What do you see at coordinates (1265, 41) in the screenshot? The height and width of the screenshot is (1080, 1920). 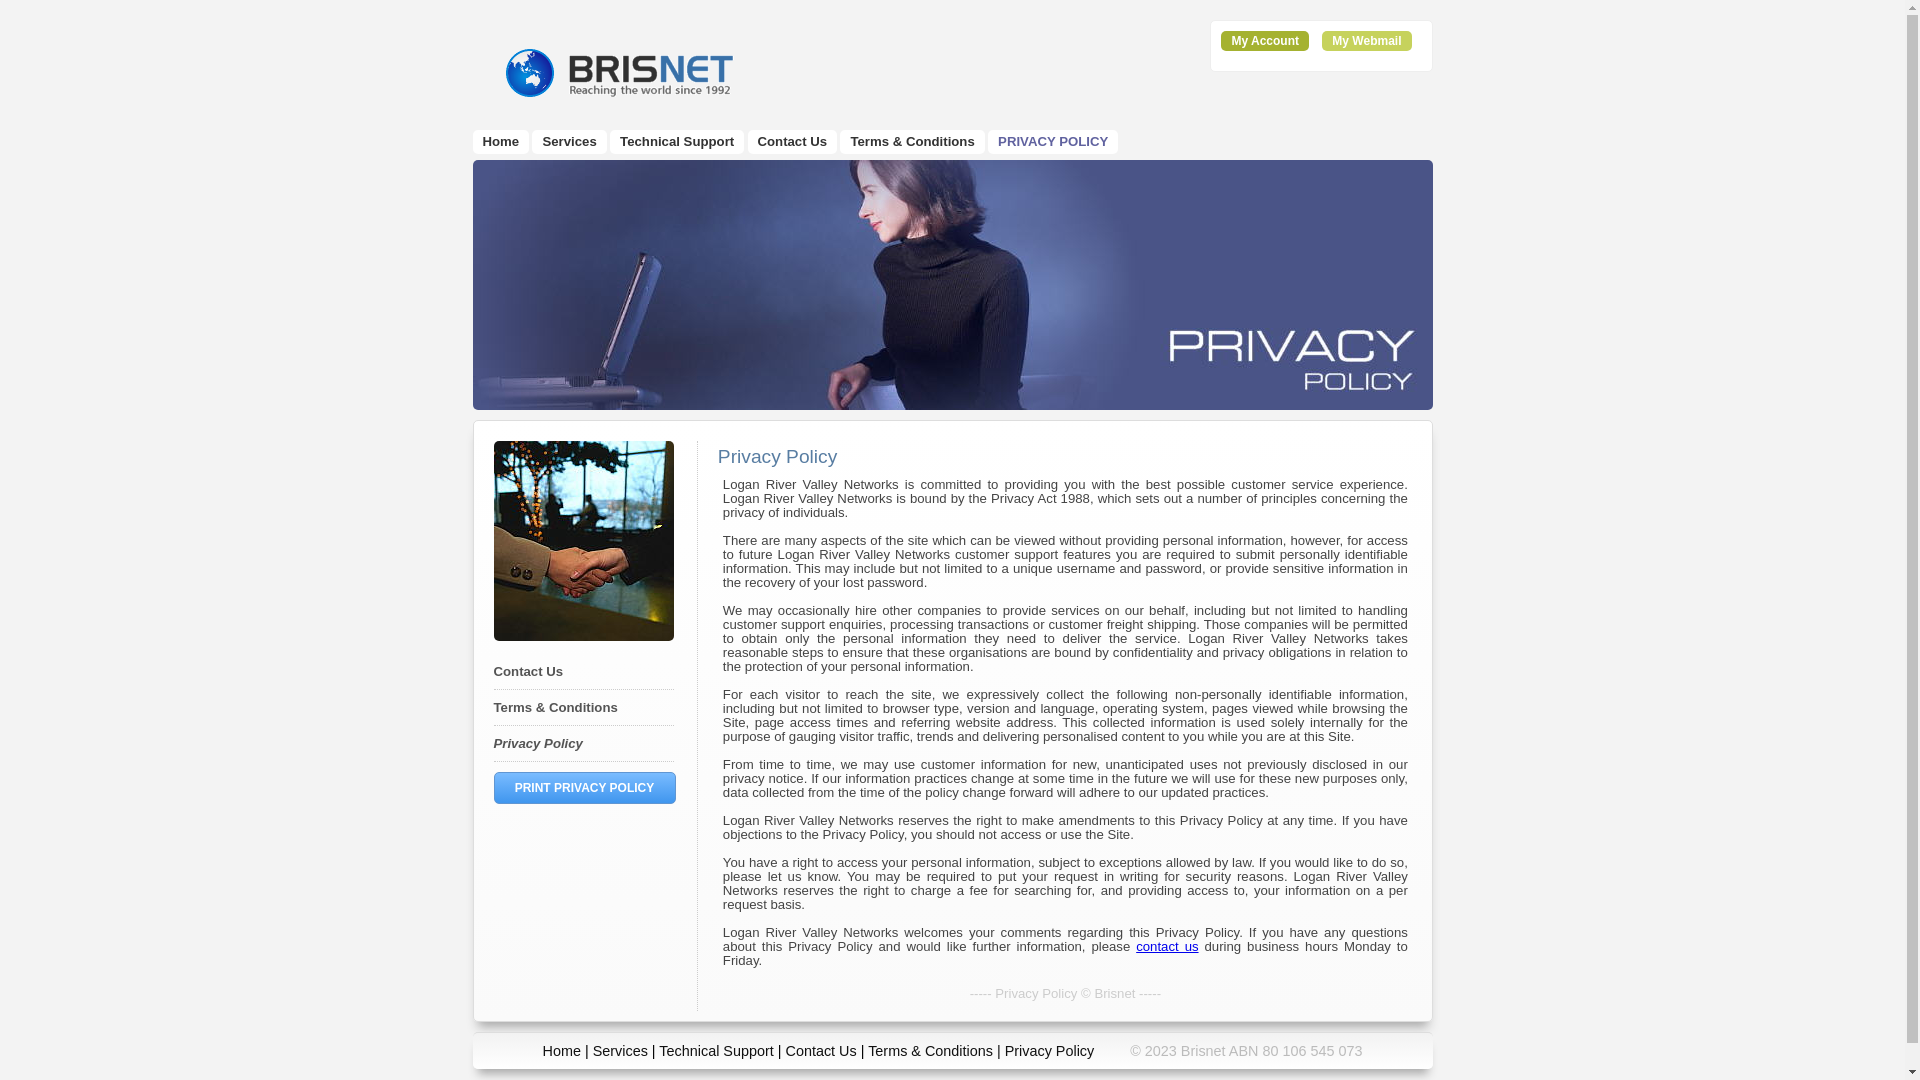 I see `My Account` at bounding box center [1265, 41].